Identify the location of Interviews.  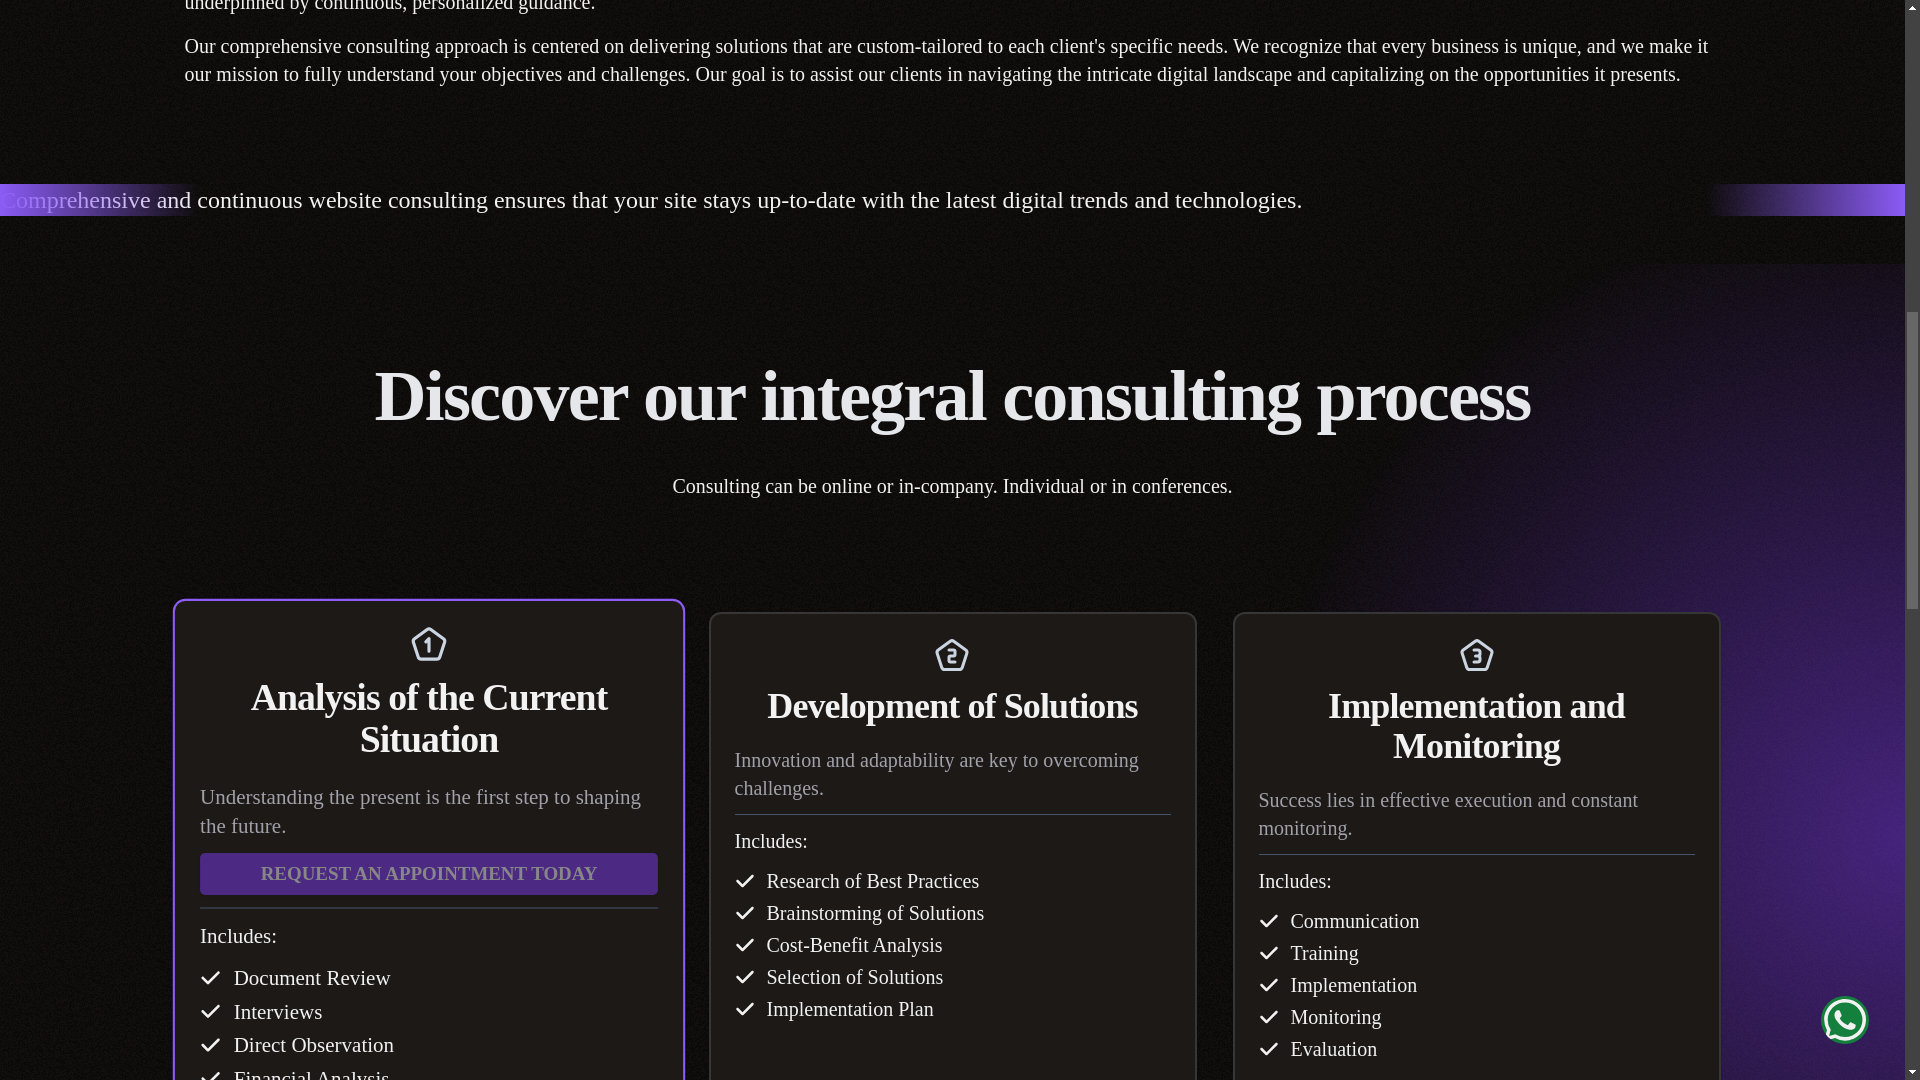
(274, 1010).